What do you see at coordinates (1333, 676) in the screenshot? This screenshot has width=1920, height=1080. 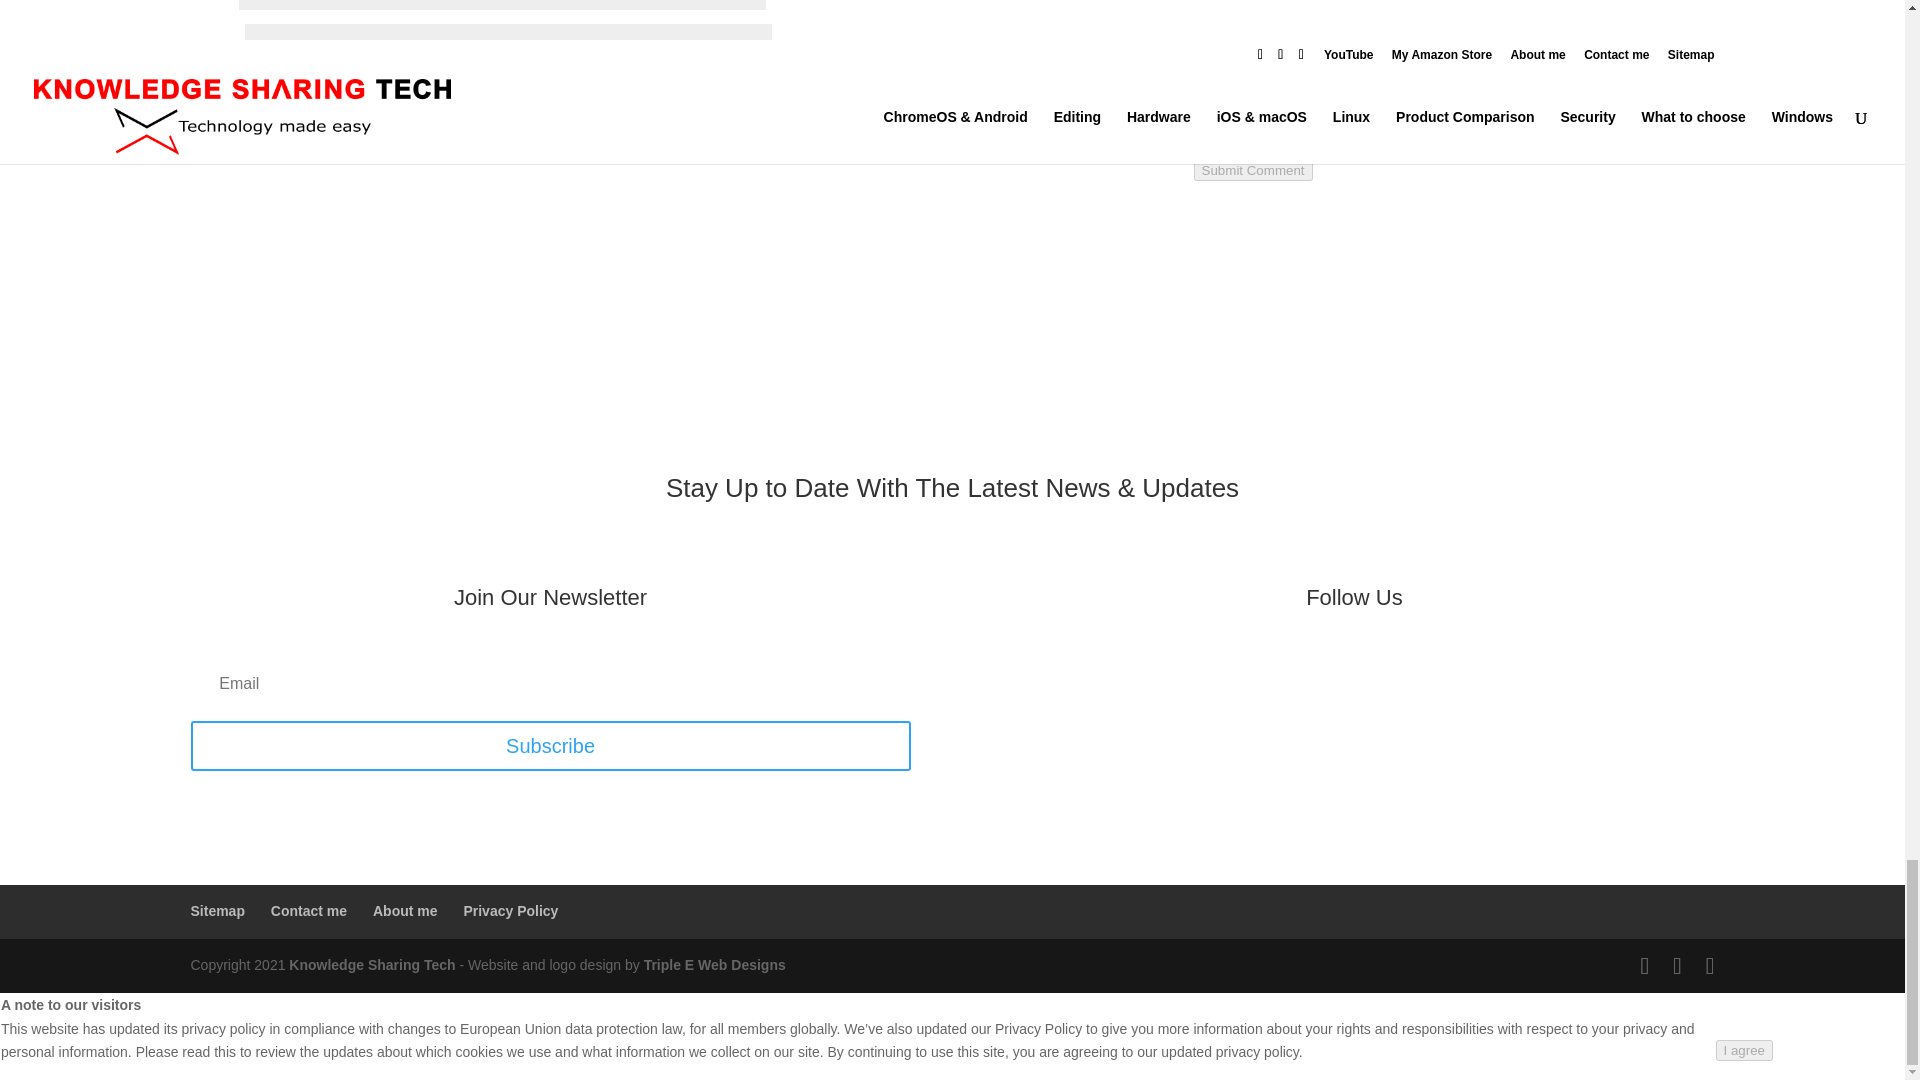 I see `Follow on Facebook` at bounding box center [1333, 676].